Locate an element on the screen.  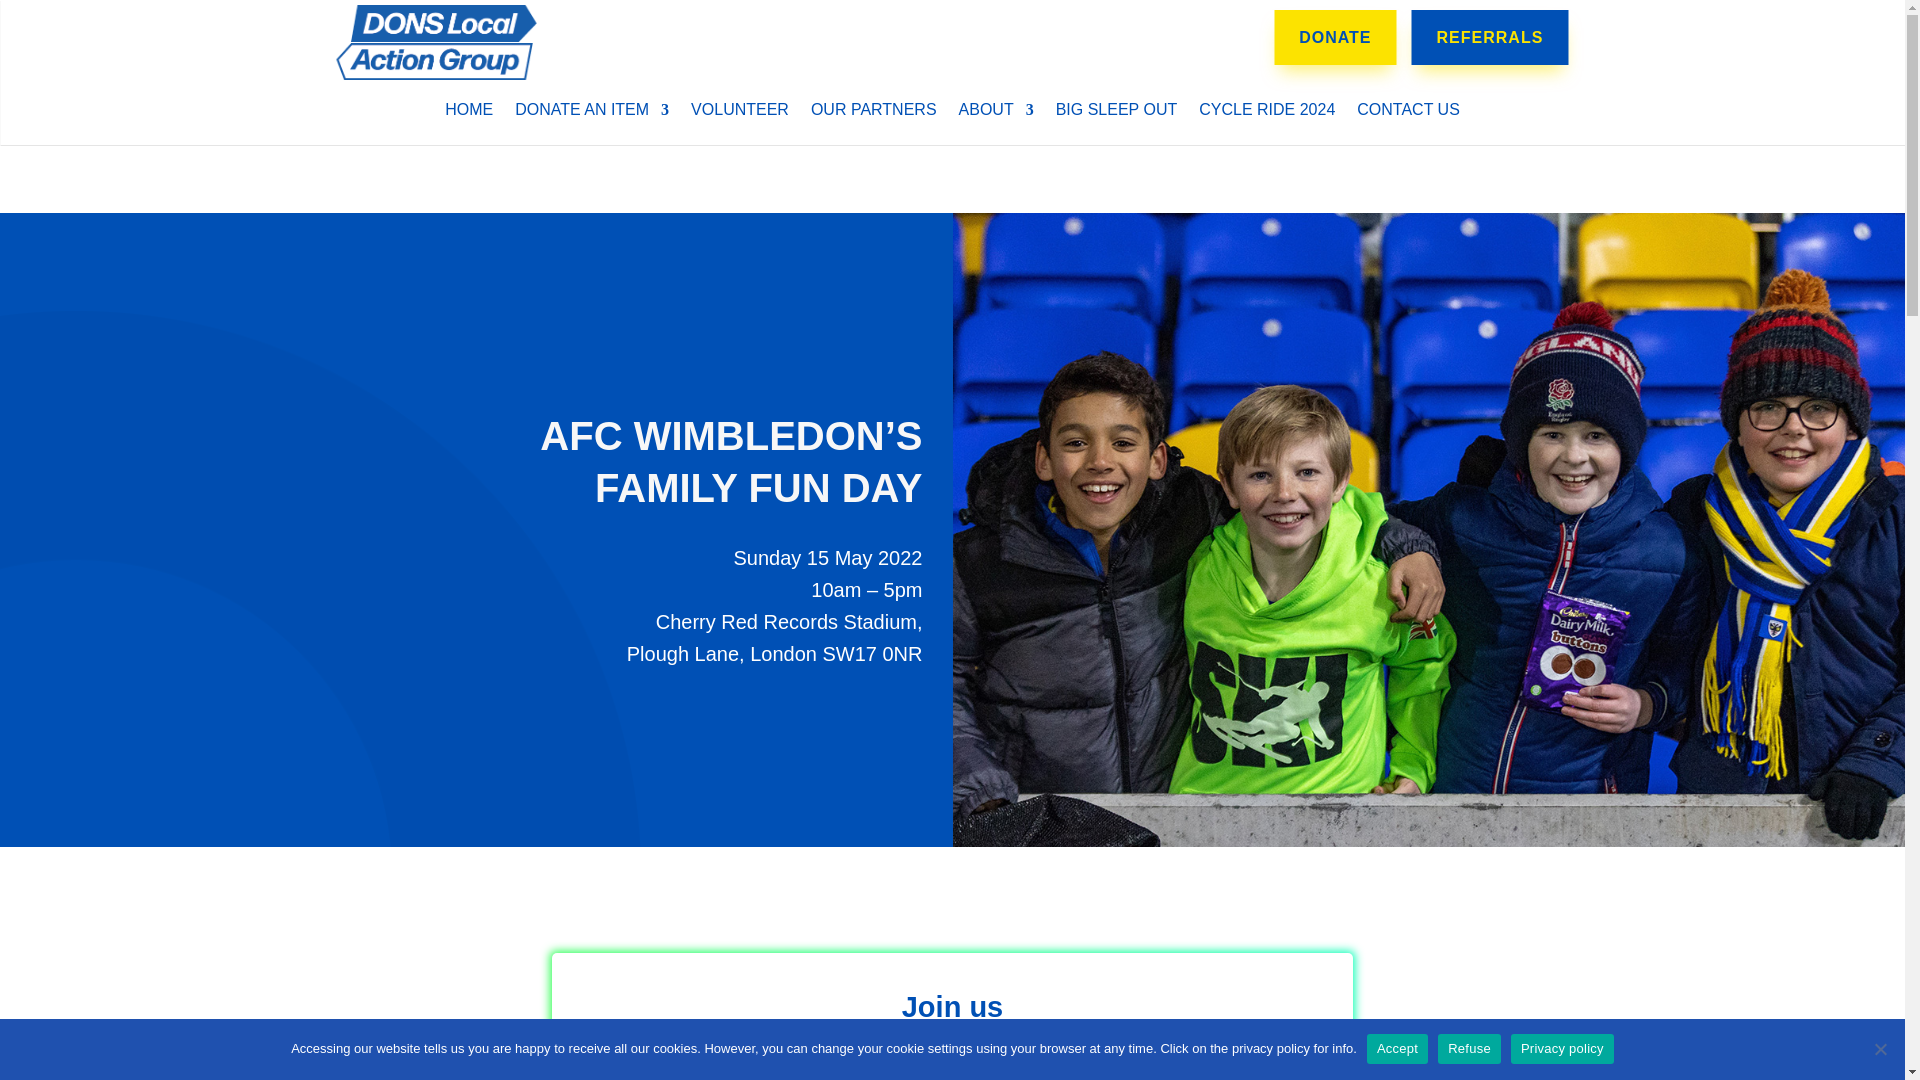
Refuse is located at coordinates (1880, 1048).